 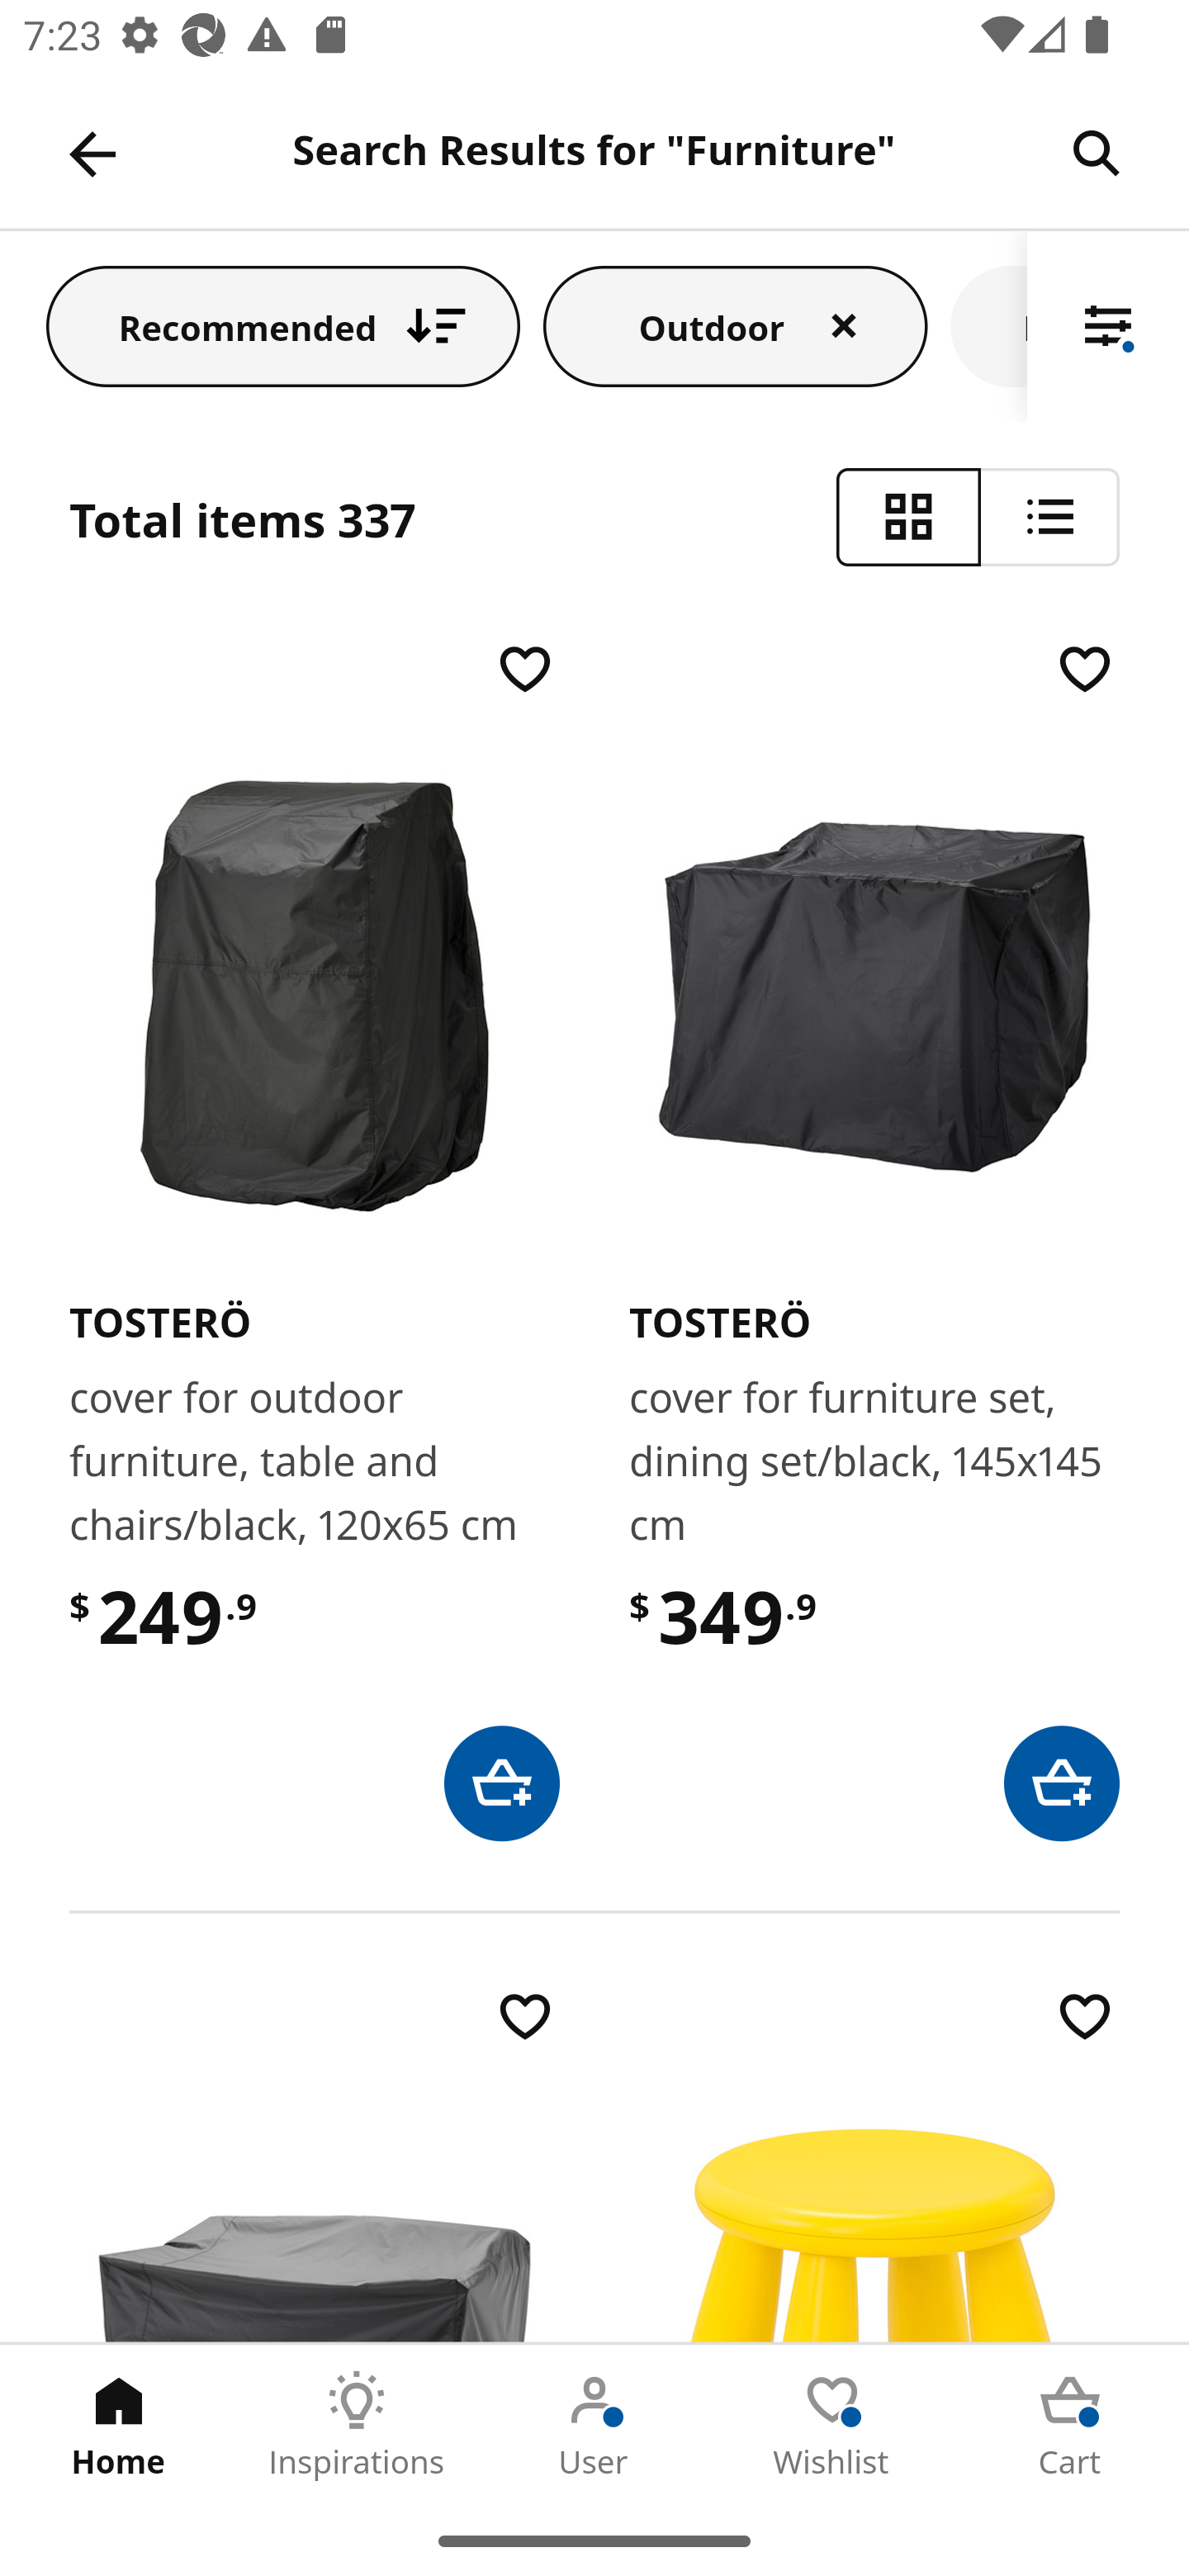 I want to click on Recommended, so click(x=283, y=325).